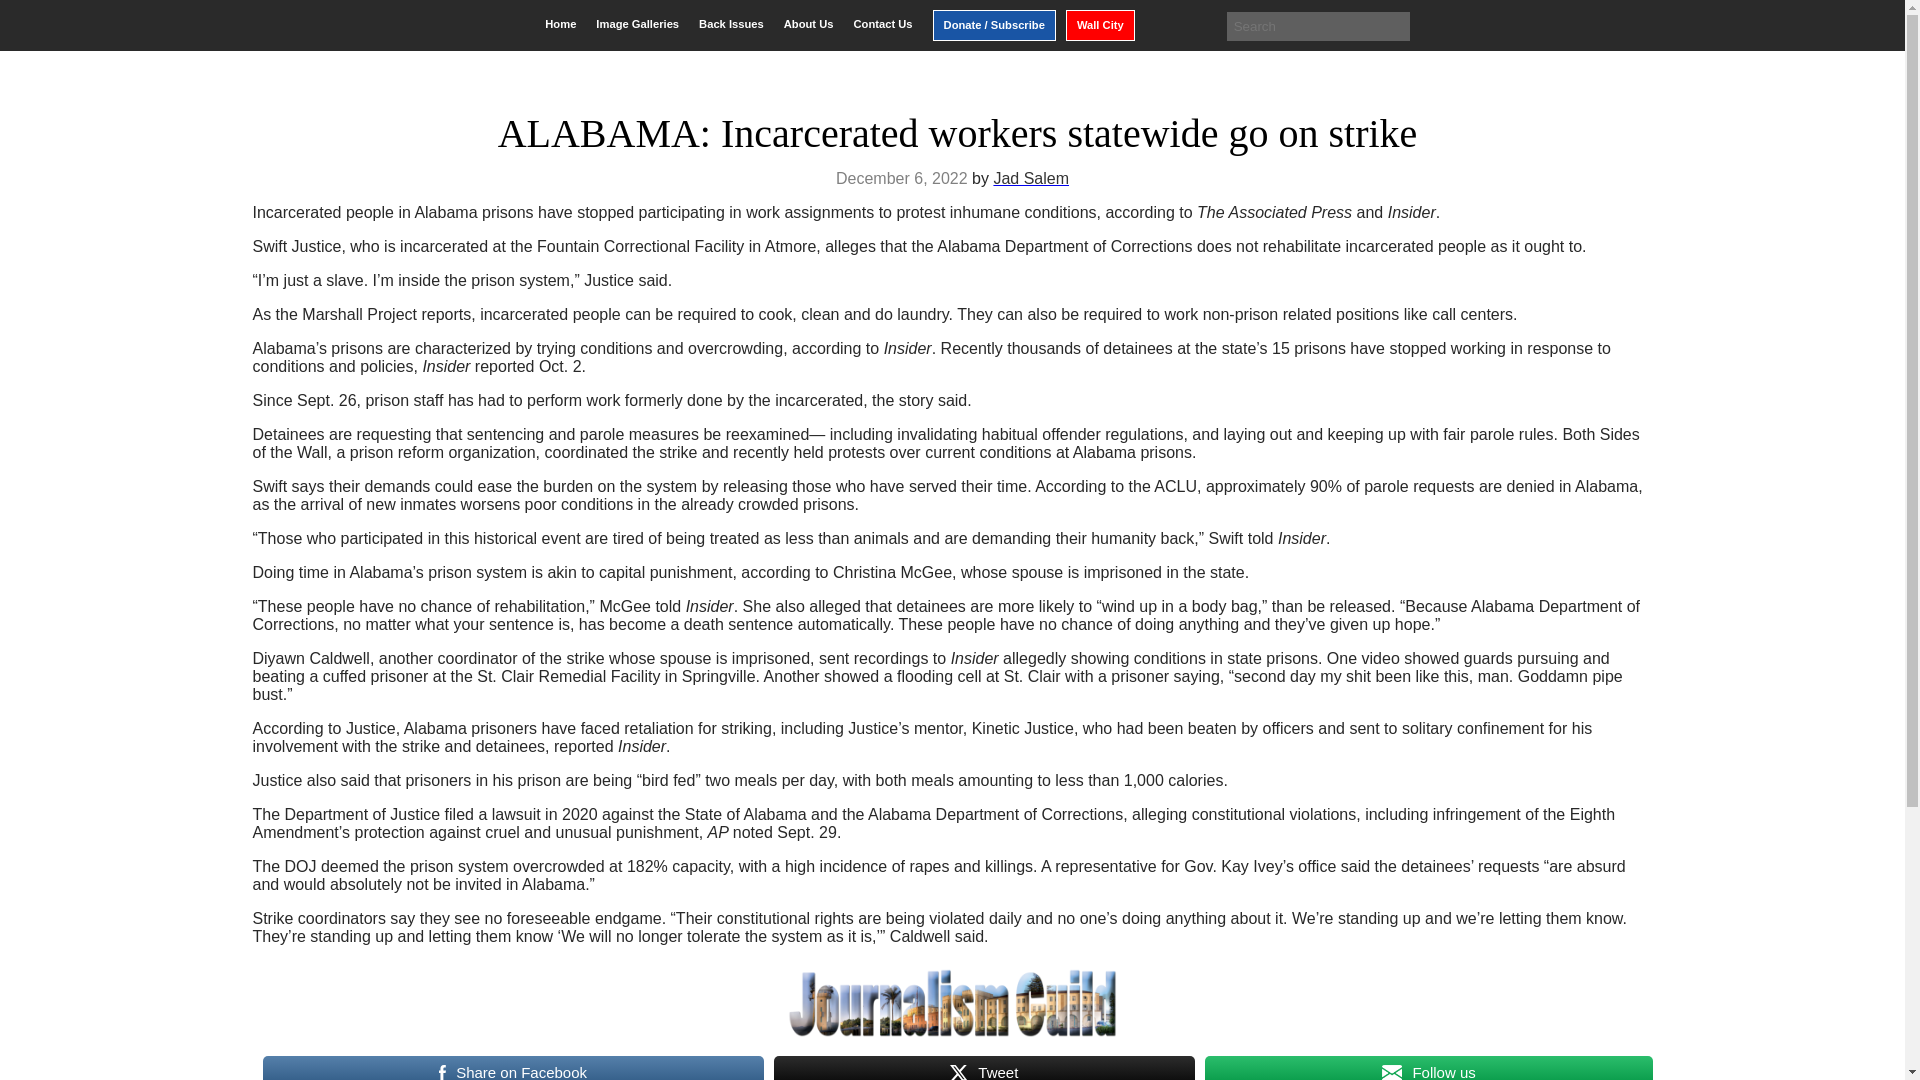 Image resolution: width=1920 pixels, height=1080 pixels. What do you see at coordinates (512, 1067) in the screenshot?
I see `Share on Facebook` at bounding box center [512, 1067].